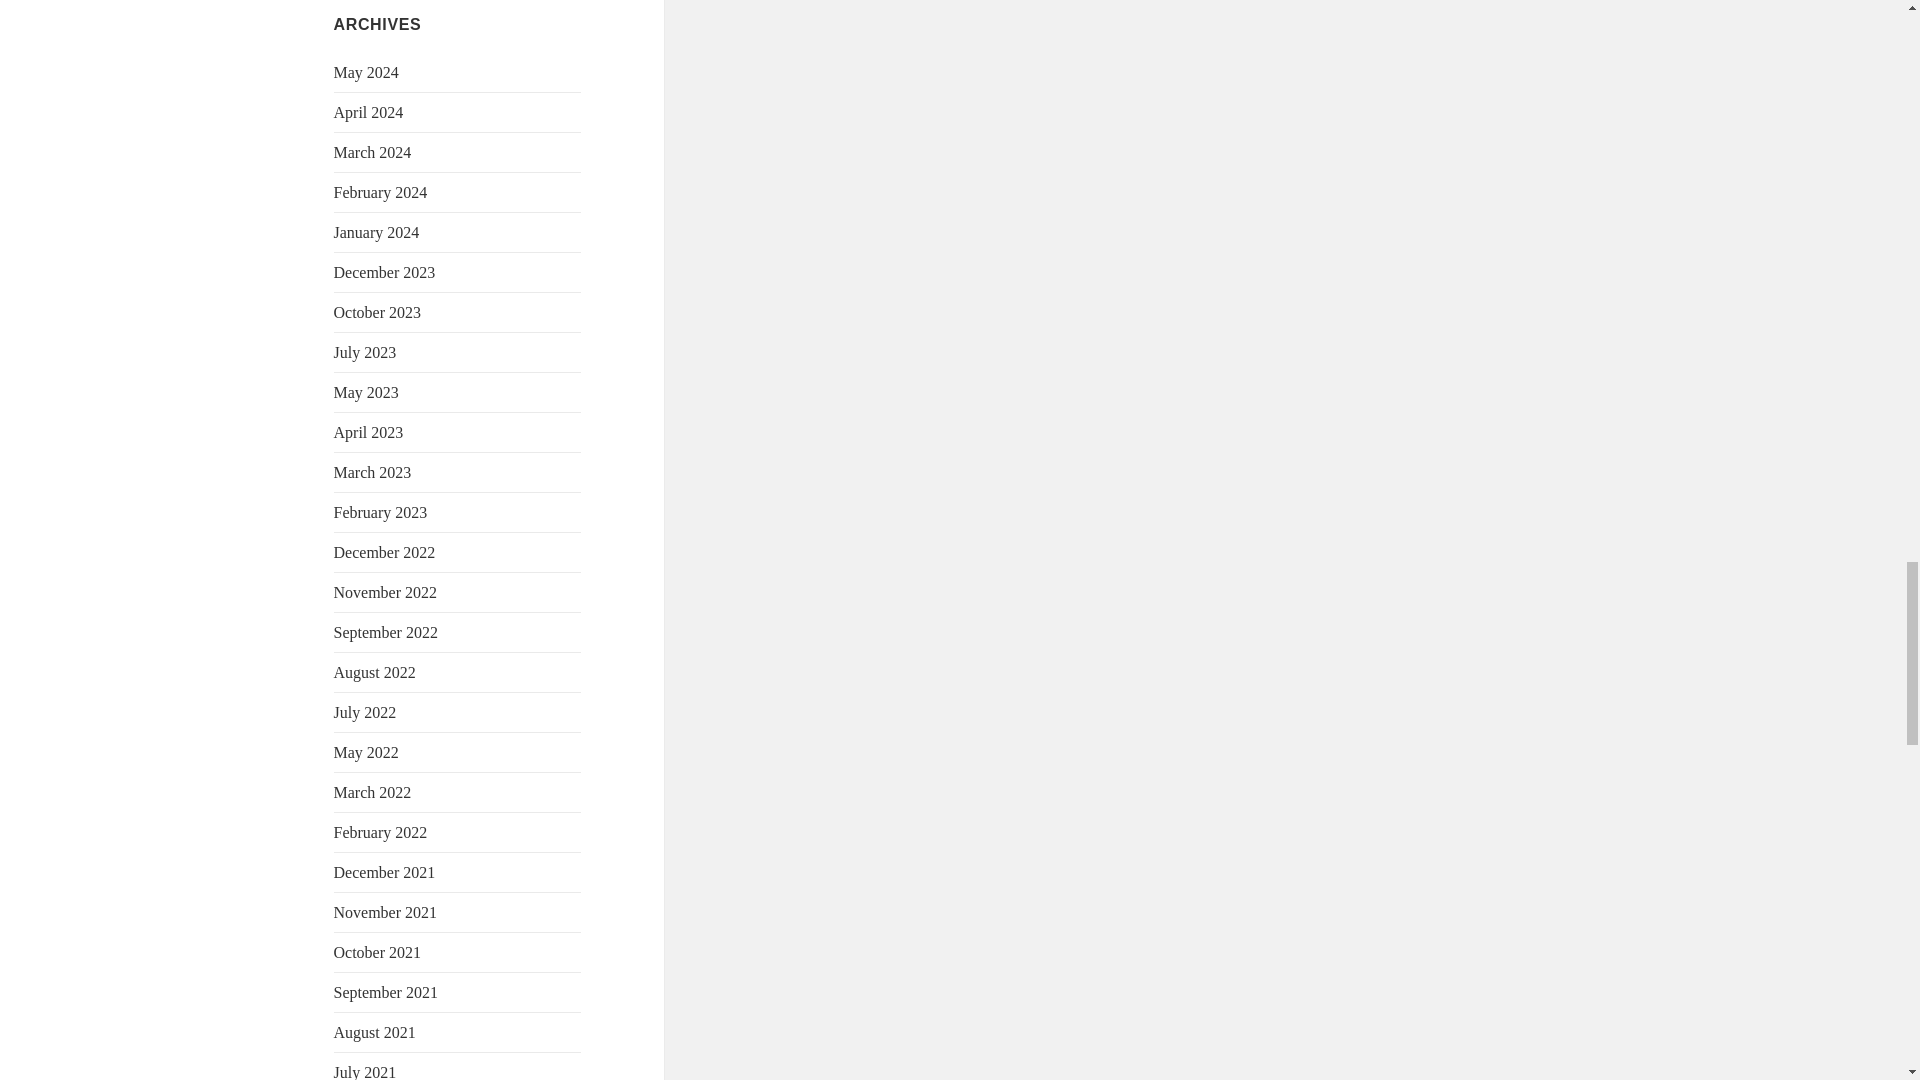 Image resolution: width=1920 pixels, height=1080 pixels. I want to click on July 2023, so click(366, 352).